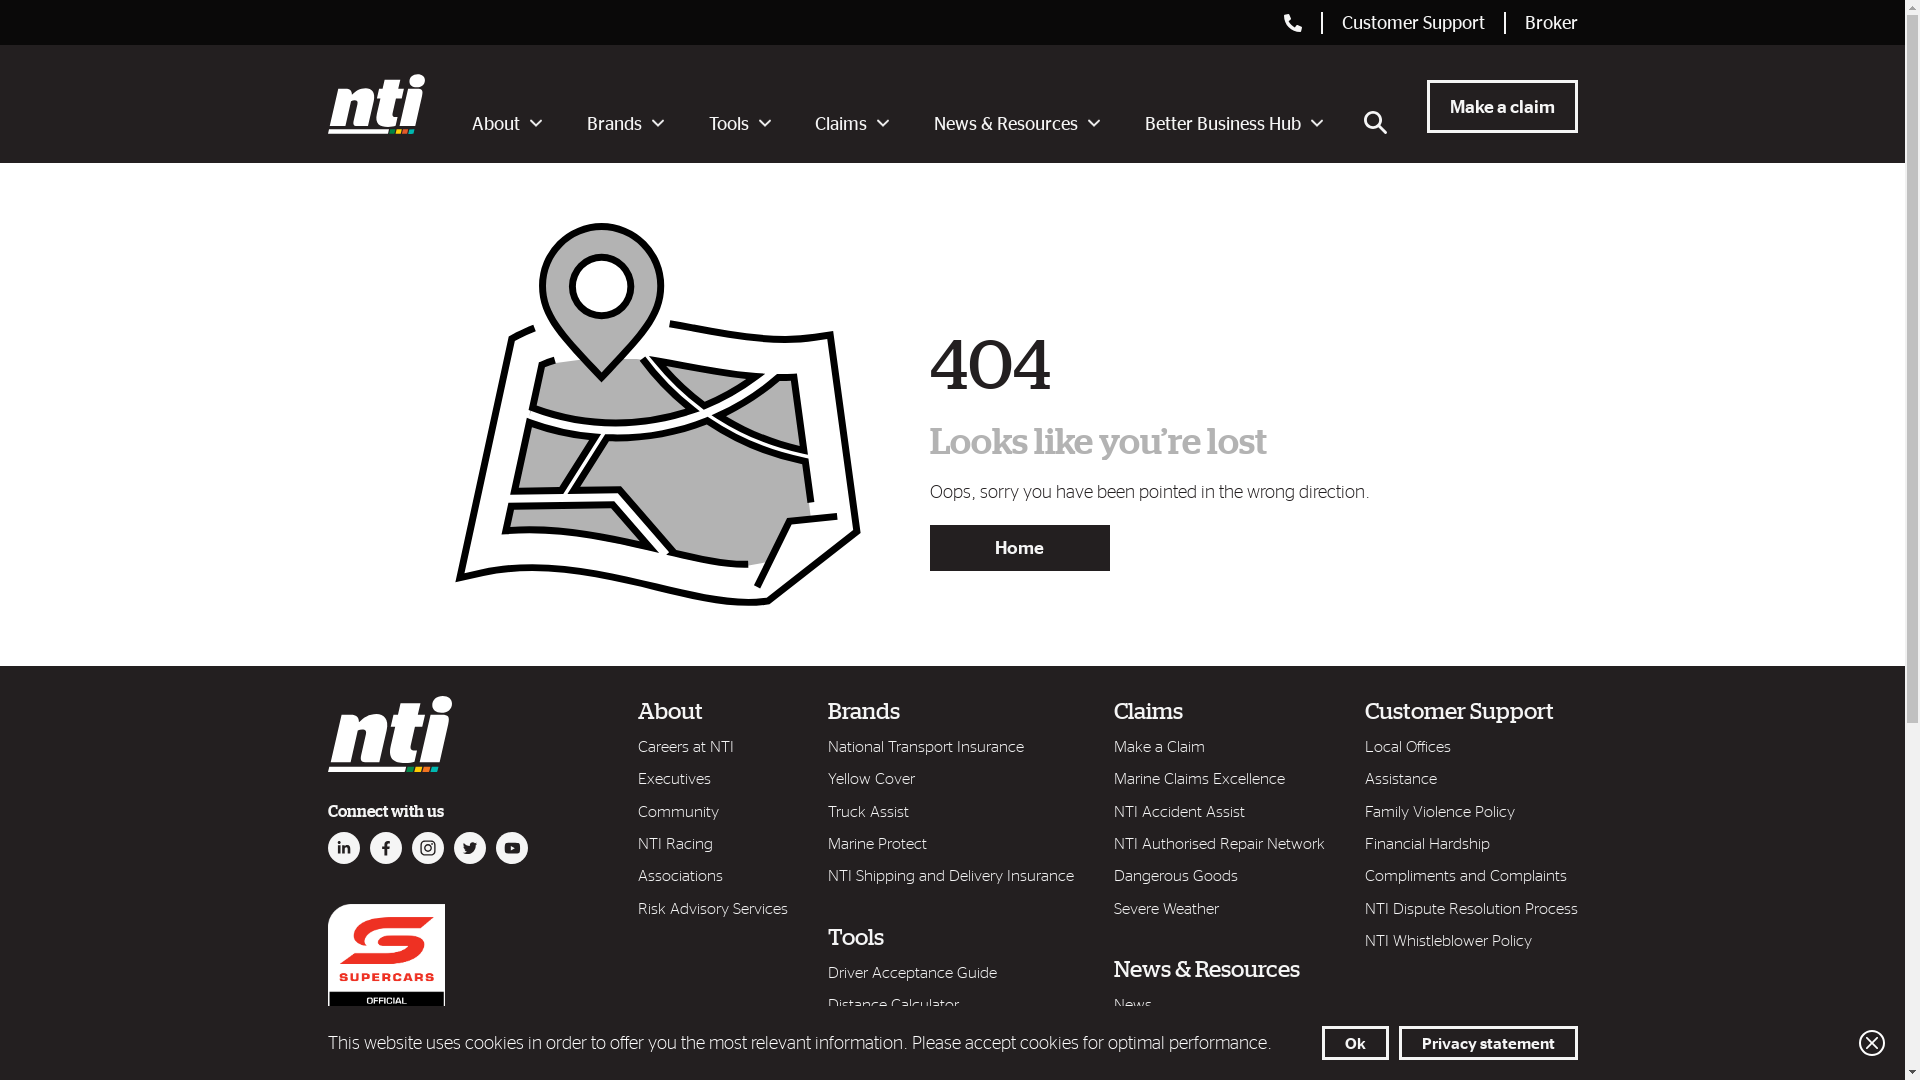  I want to click on Make a Claim, so click(1160, 746).